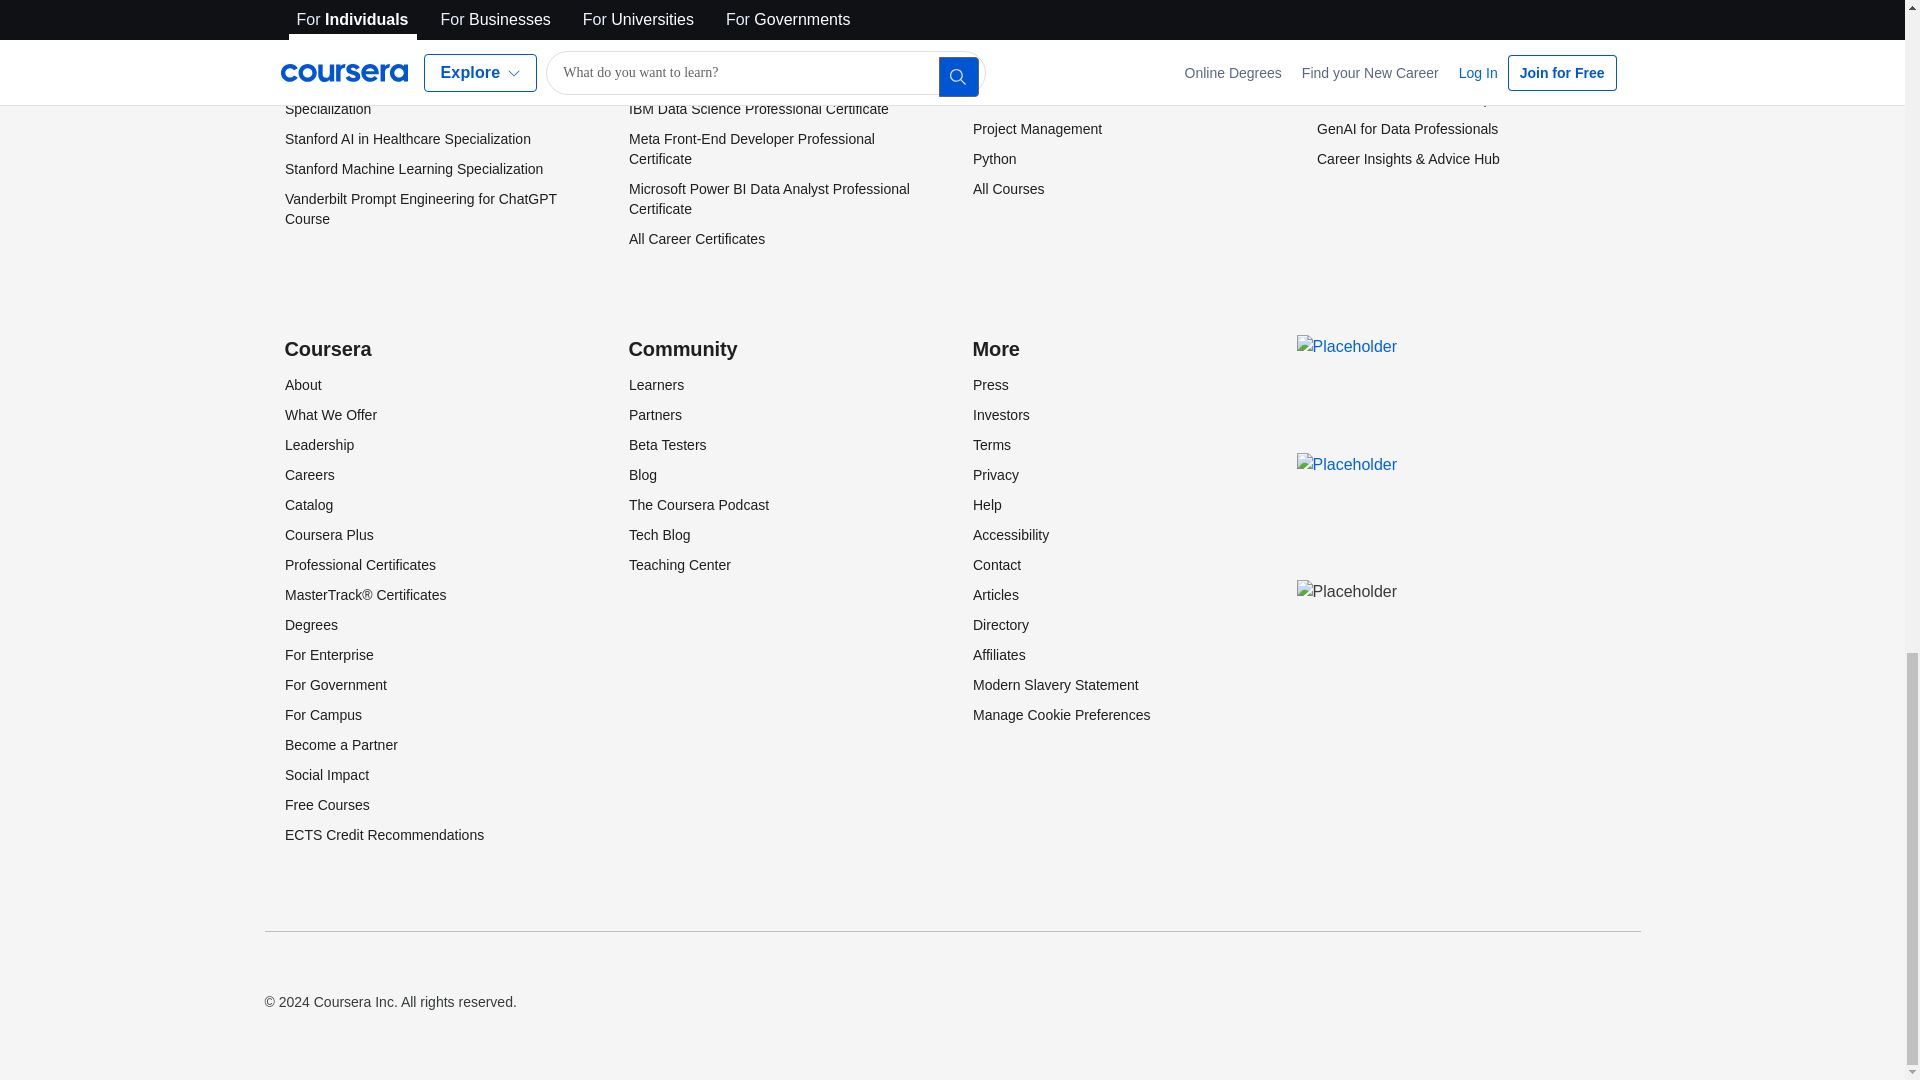 The width and height of the screenshot is (1920, 1080). What do you see at coordinates (373, 9) in the screenshot?
I see `Google AI Essentials Course` at bounding box center [373, 9].